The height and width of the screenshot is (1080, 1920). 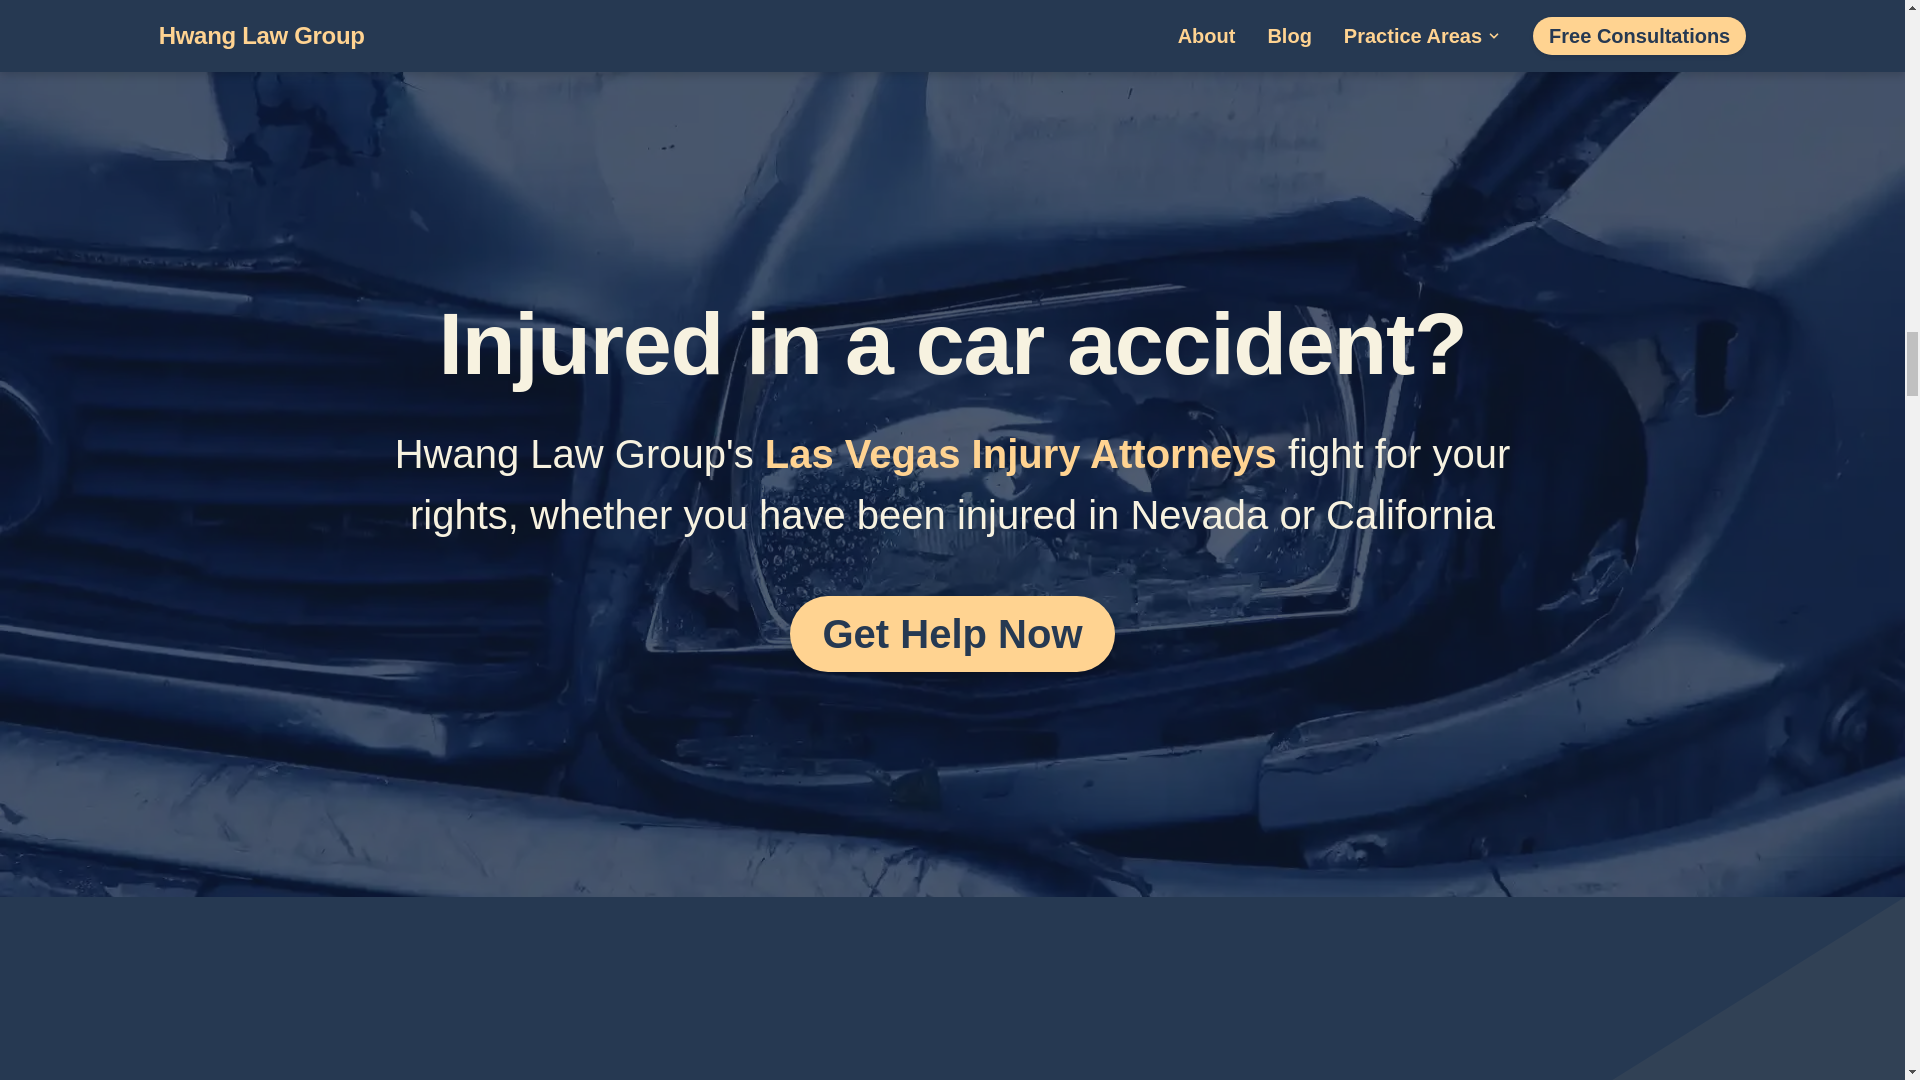 What do you see at coordinates (951, 634) in the screenshot?
I see `Get Help Now` at bounding box center [951, 634].